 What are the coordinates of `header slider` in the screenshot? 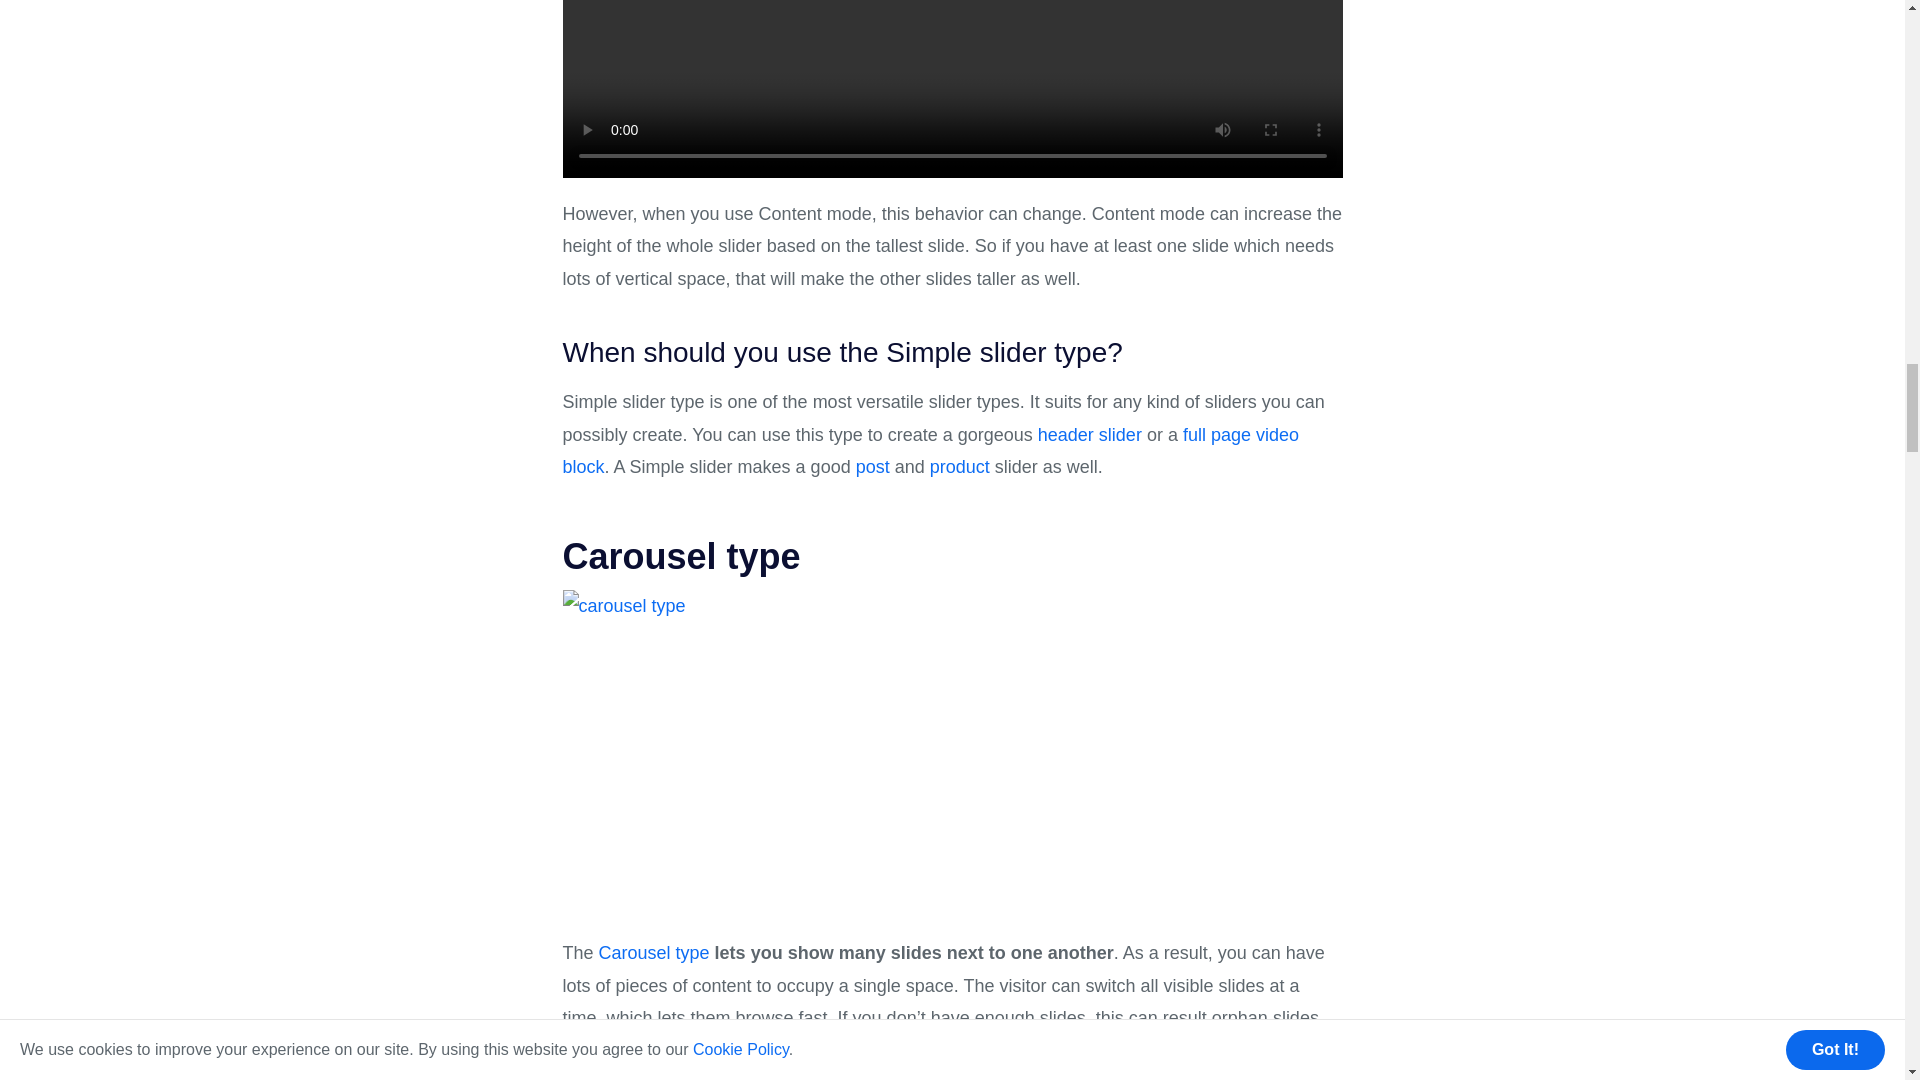 It's located at (1090, 436).